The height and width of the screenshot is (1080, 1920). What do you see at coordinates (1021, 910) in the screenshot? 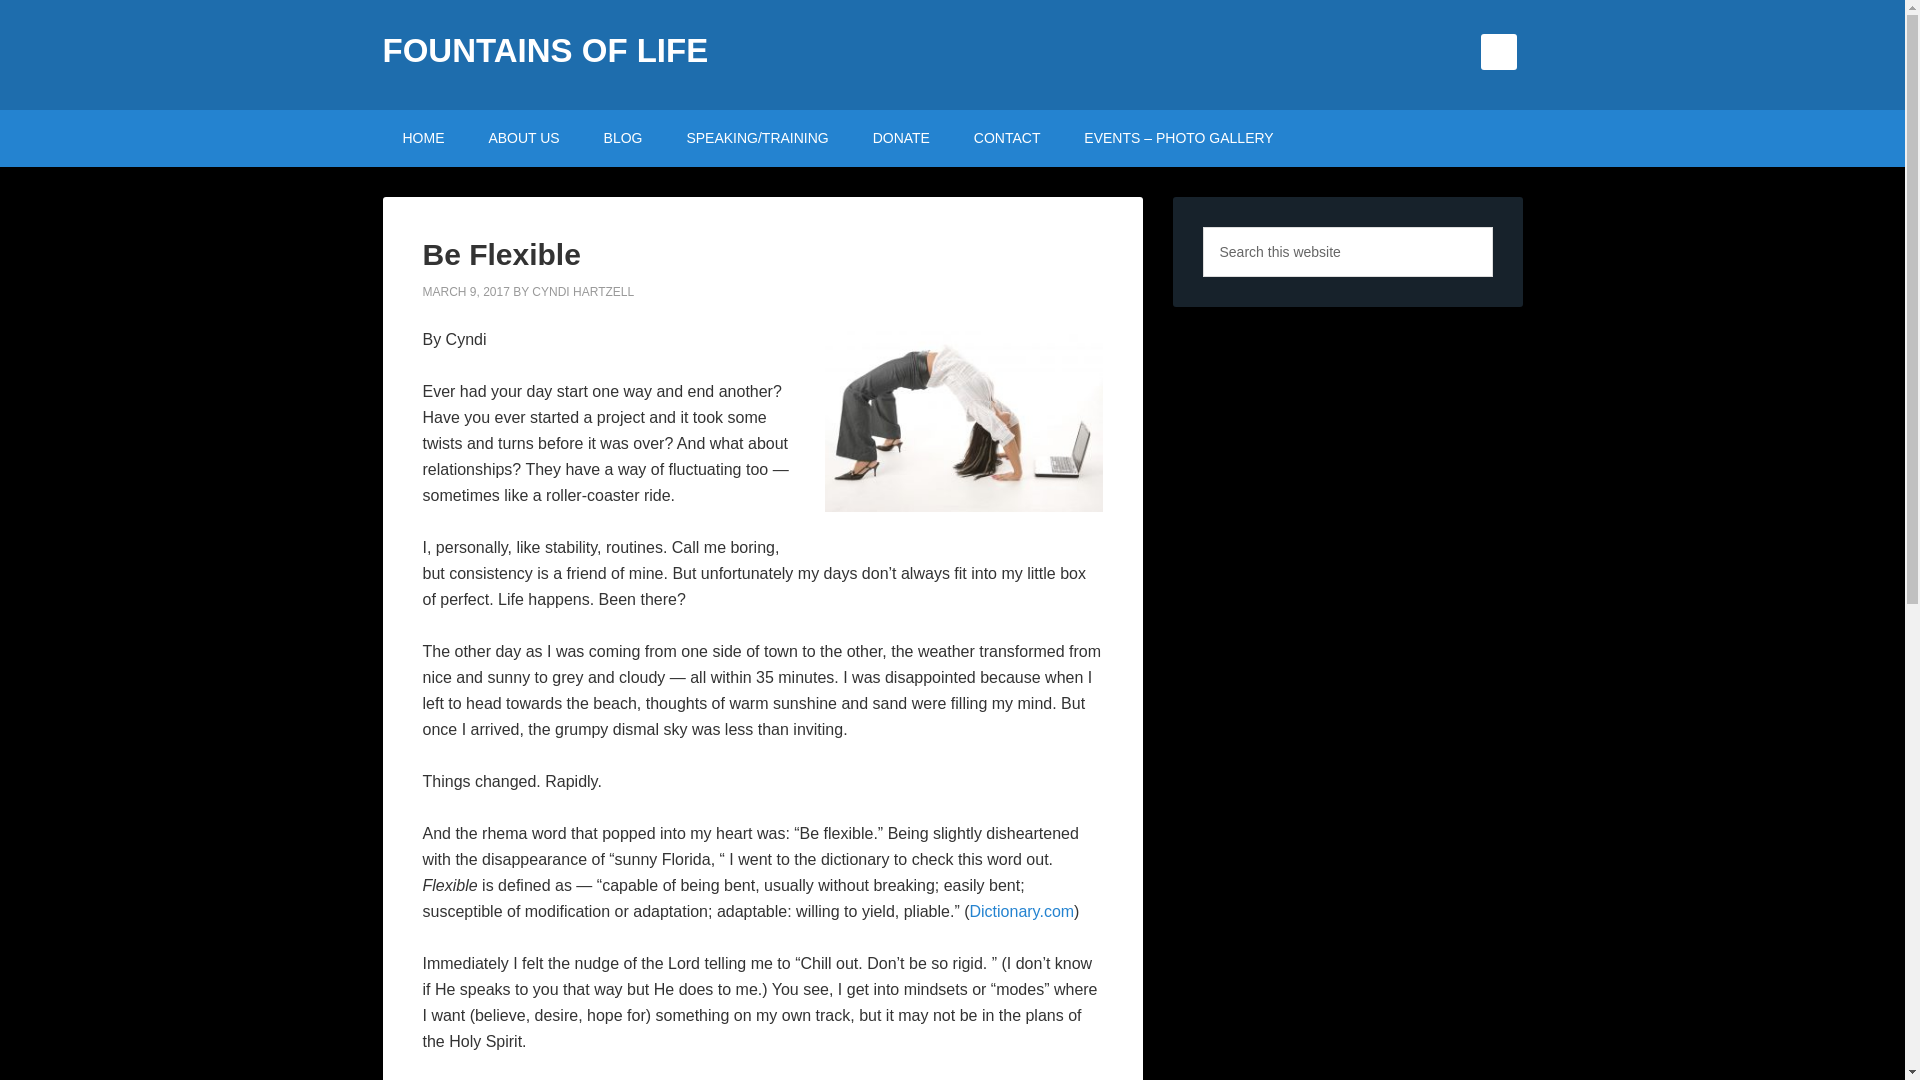
I see `Dictionary.com` at bounding box center [1021, 910].